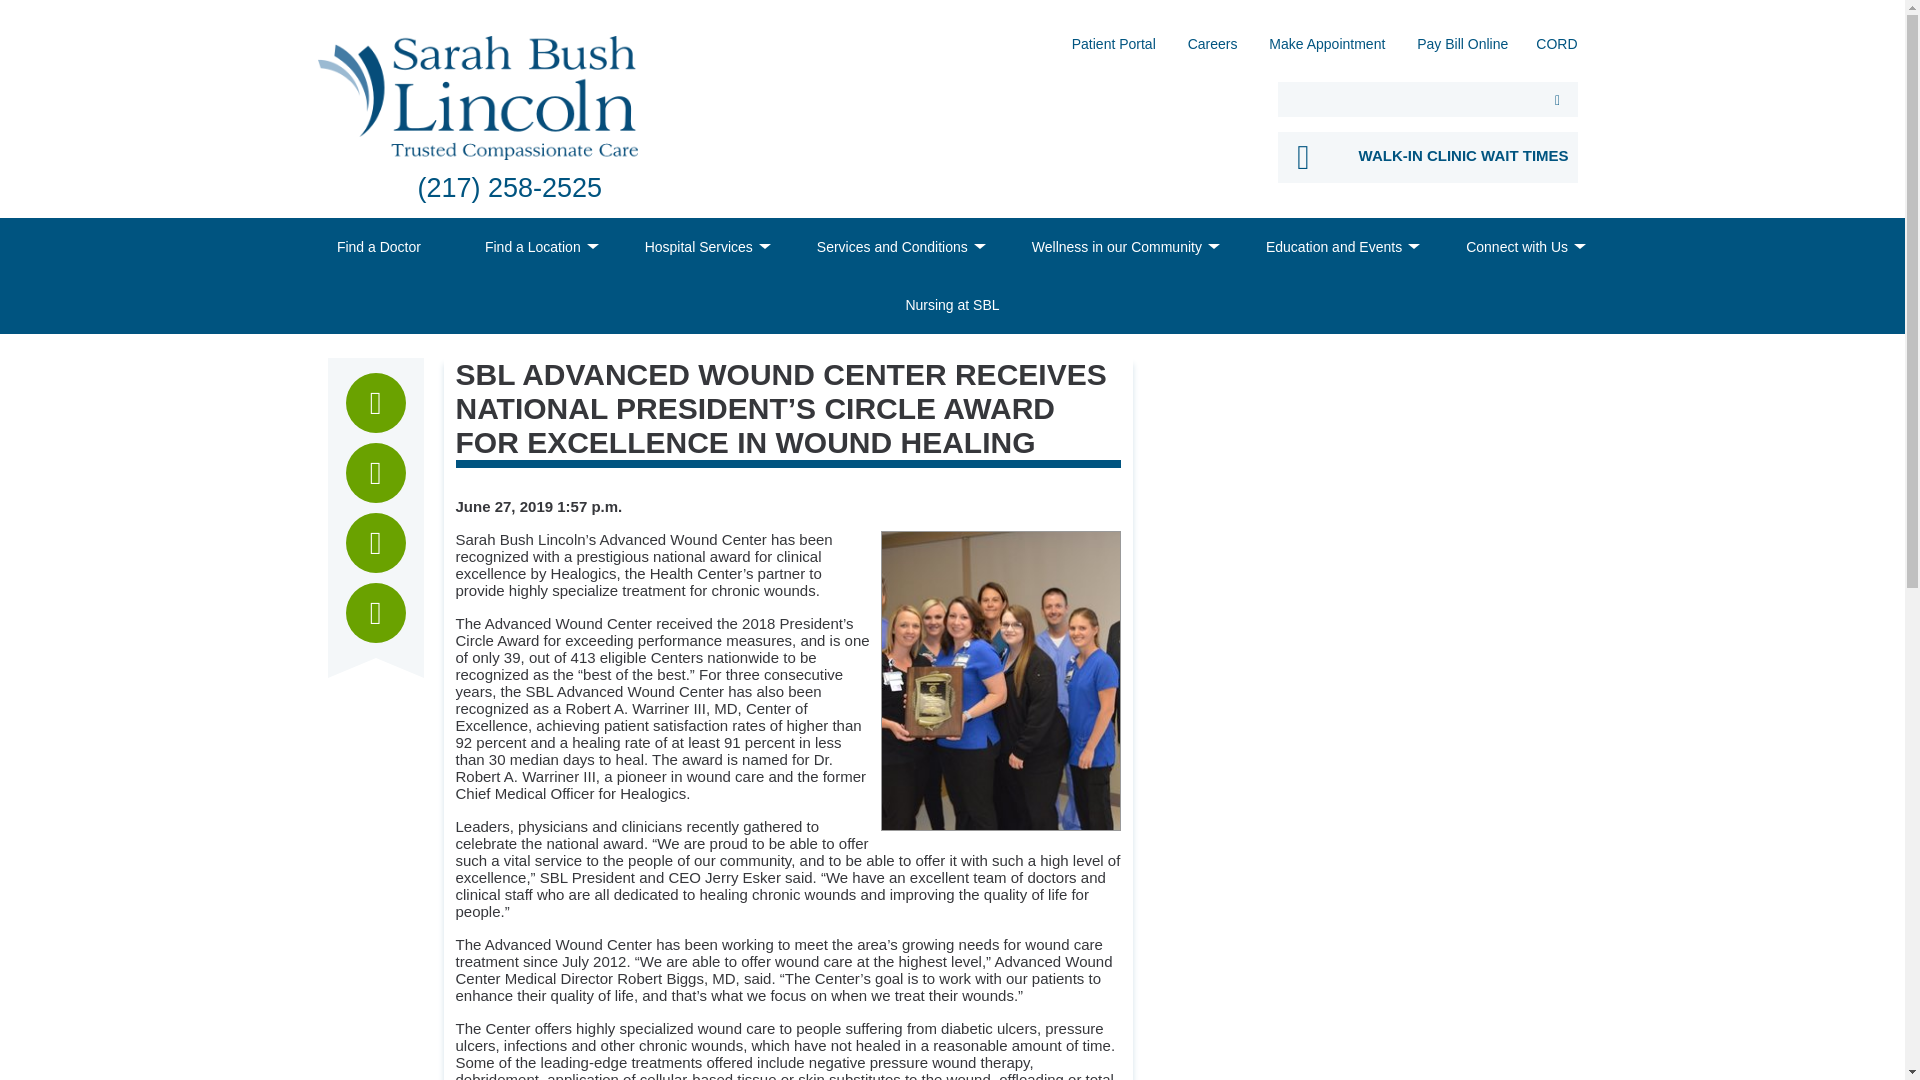 The width and height of the screenshot is (1920, 1080). Describe the element at coordinates (1462, 50) in the screenshot. I see `Pay Bill Online` at that location.